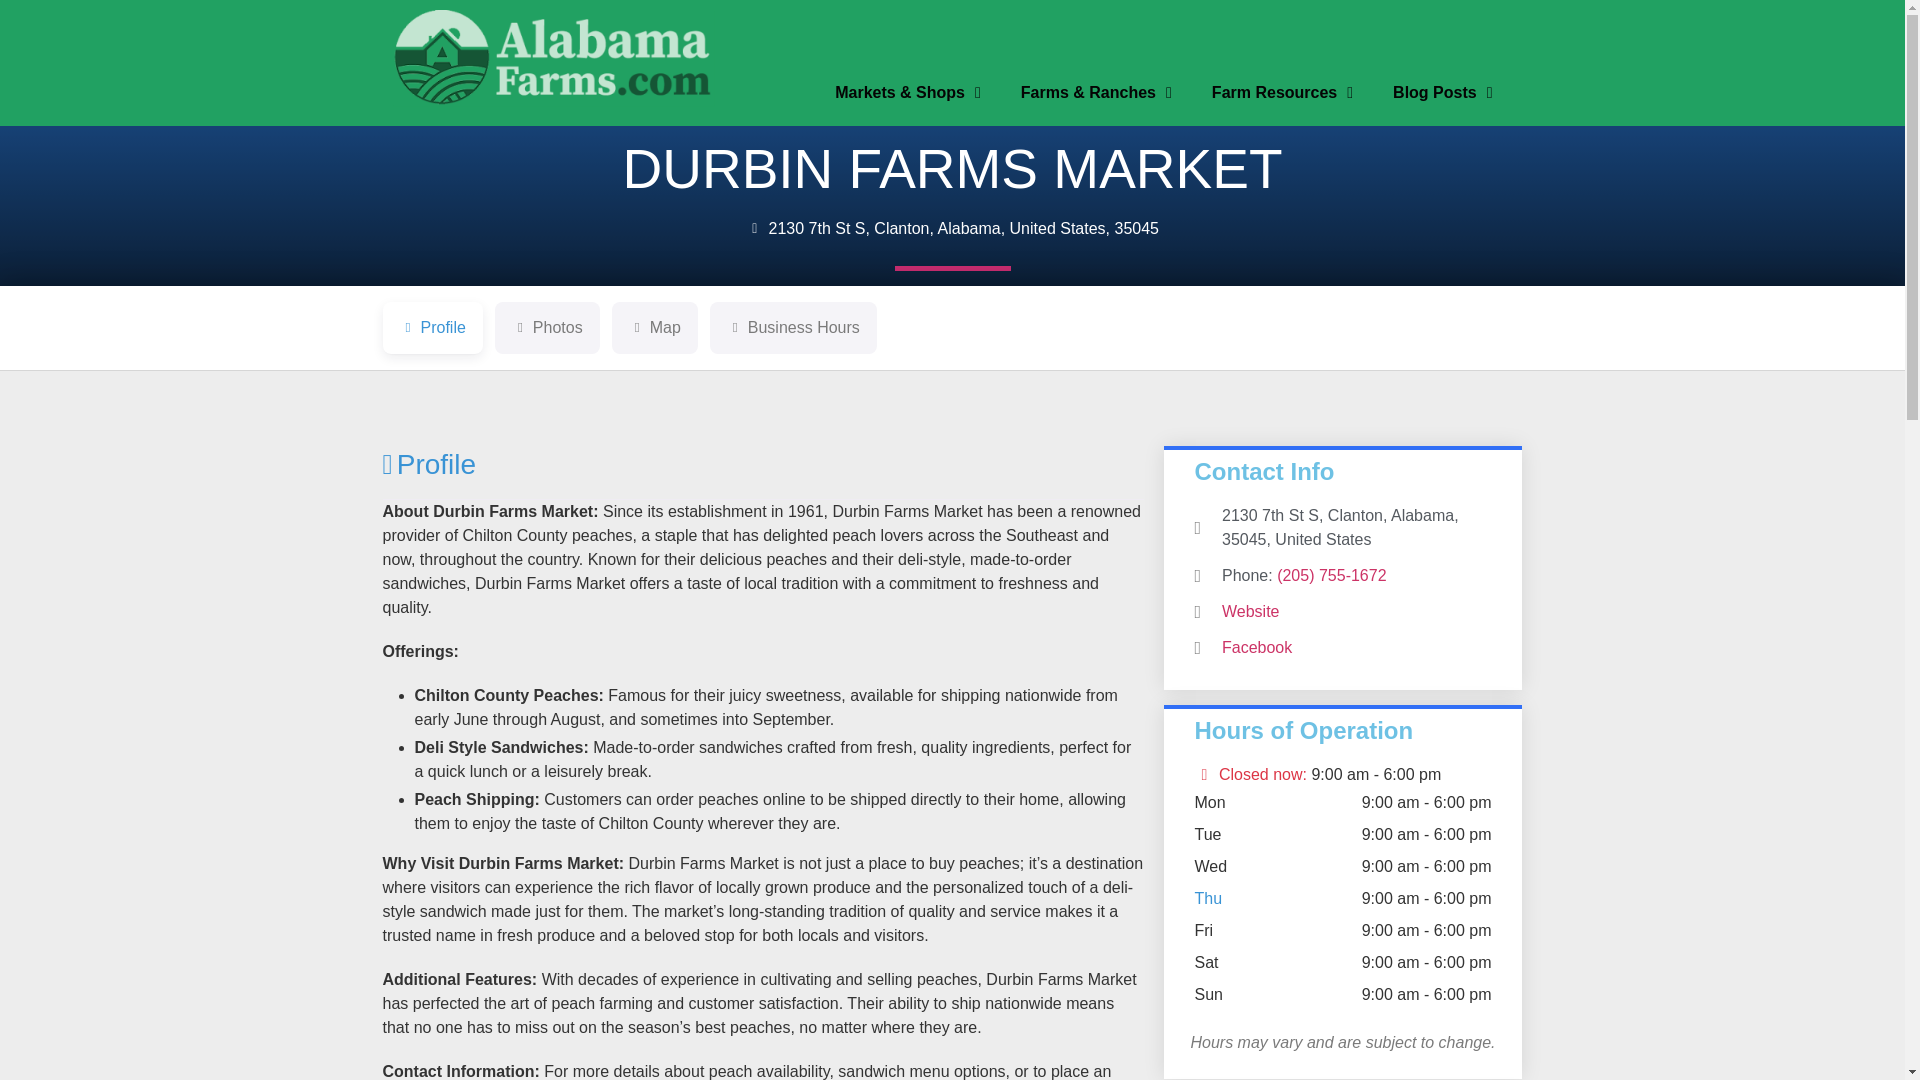 The width and height of the screenshot is (1920, 1080). Describe the element at coordinates (1376, 774) in the screenshot. I see `Expand opening hours` at that location.